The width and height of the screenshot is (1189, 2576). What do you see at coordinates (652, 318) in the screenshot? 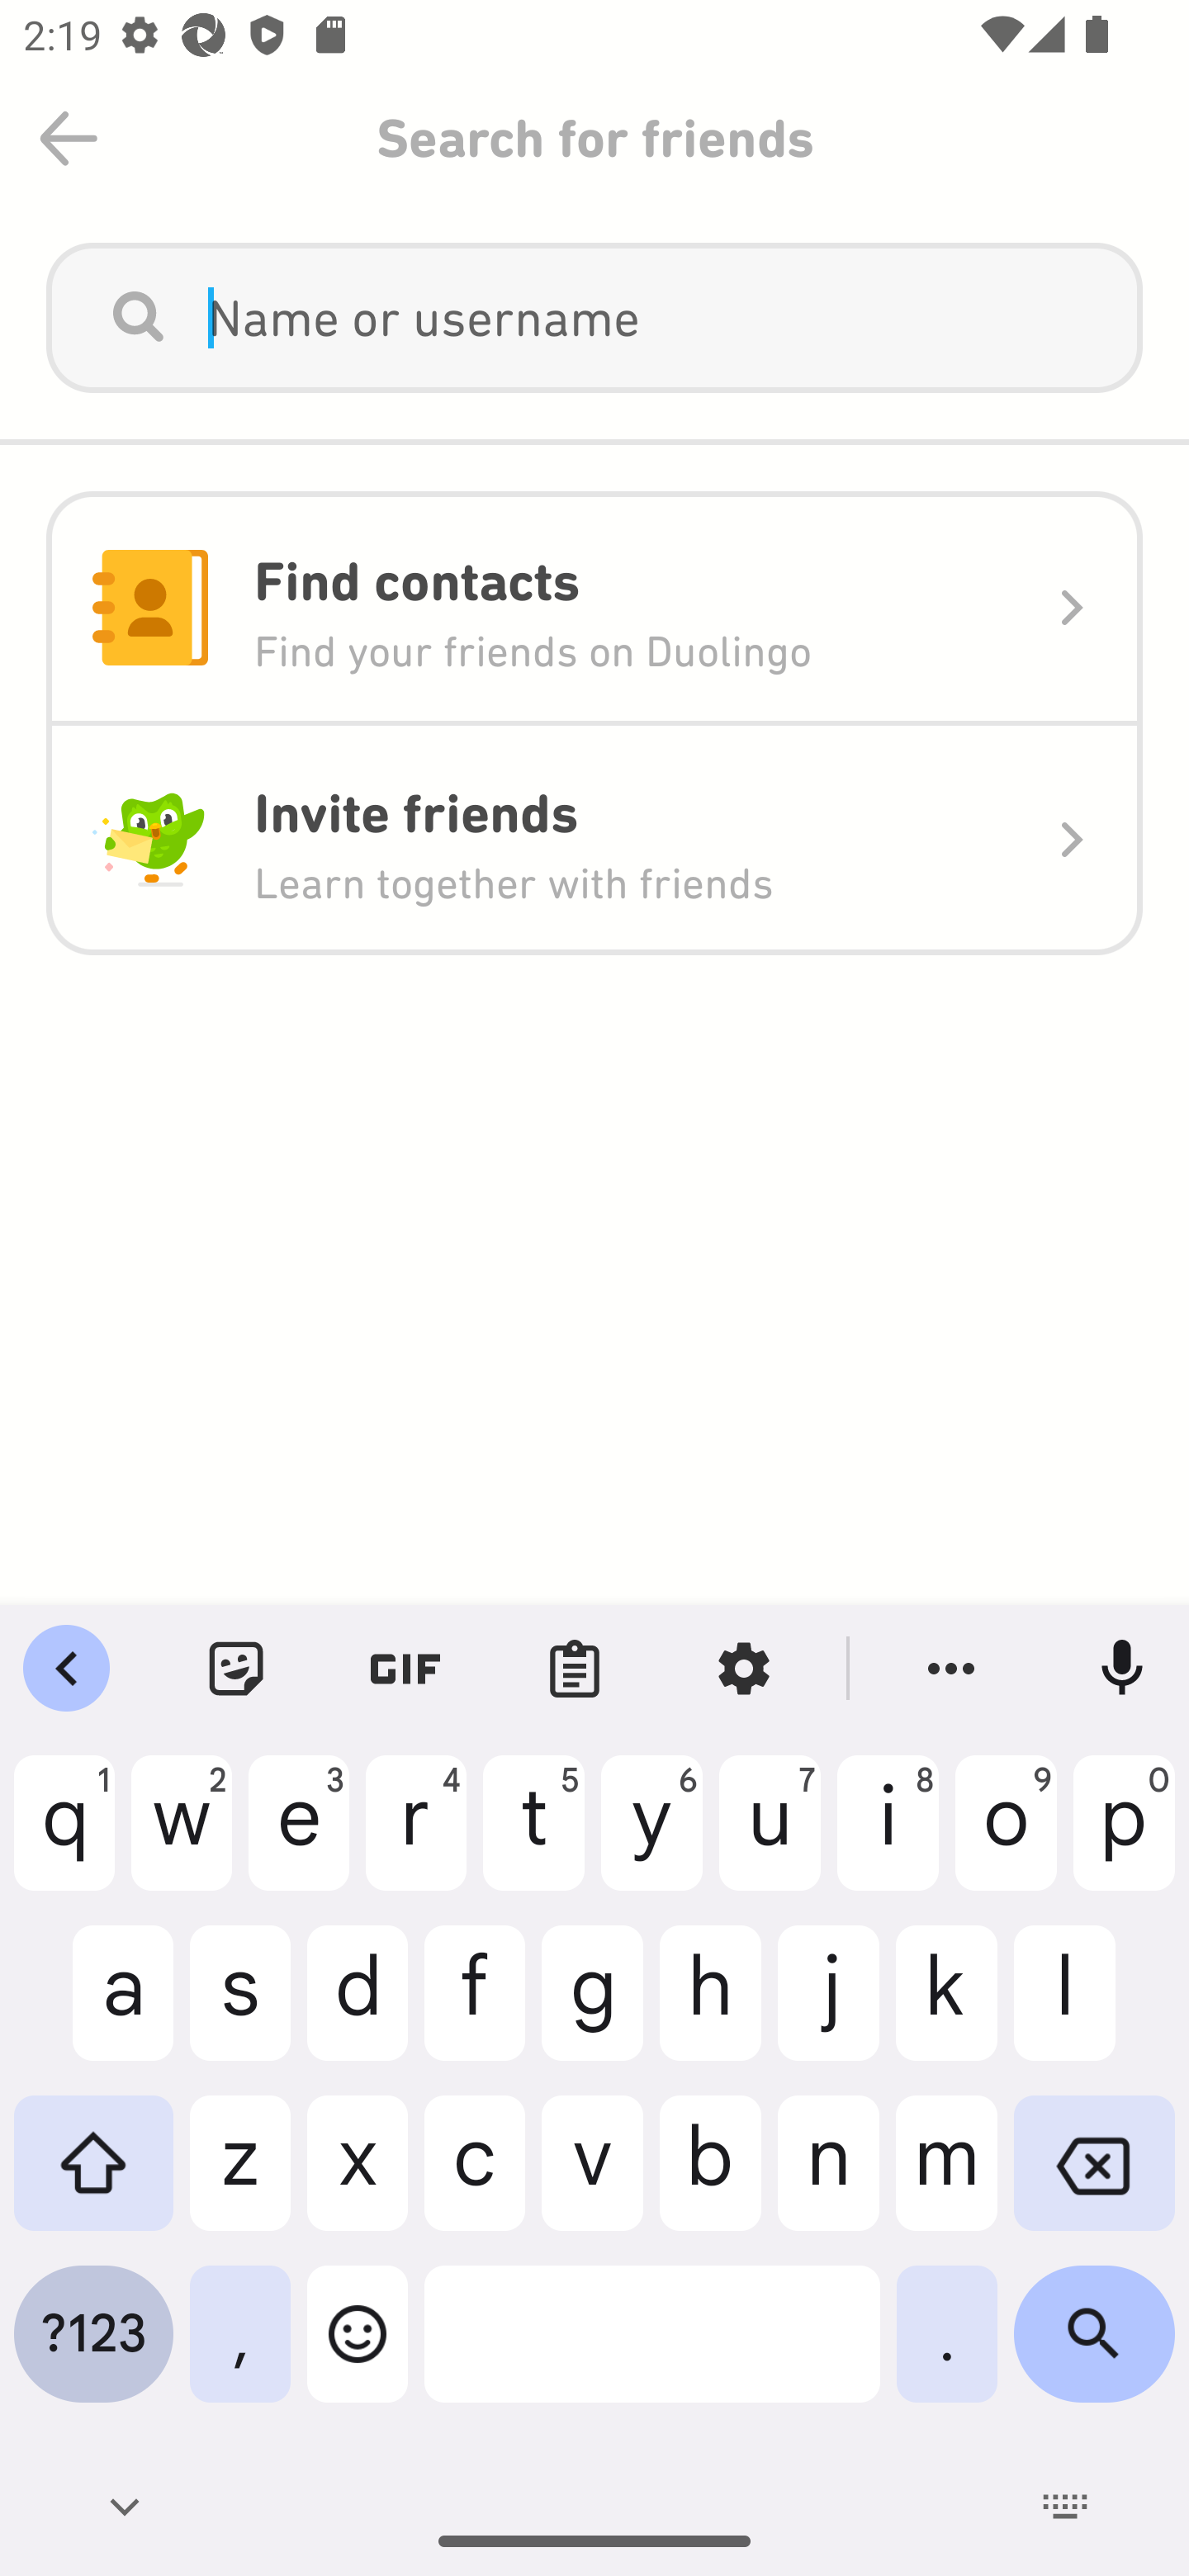
I see `Name or username` at bounding box center [652, 318].